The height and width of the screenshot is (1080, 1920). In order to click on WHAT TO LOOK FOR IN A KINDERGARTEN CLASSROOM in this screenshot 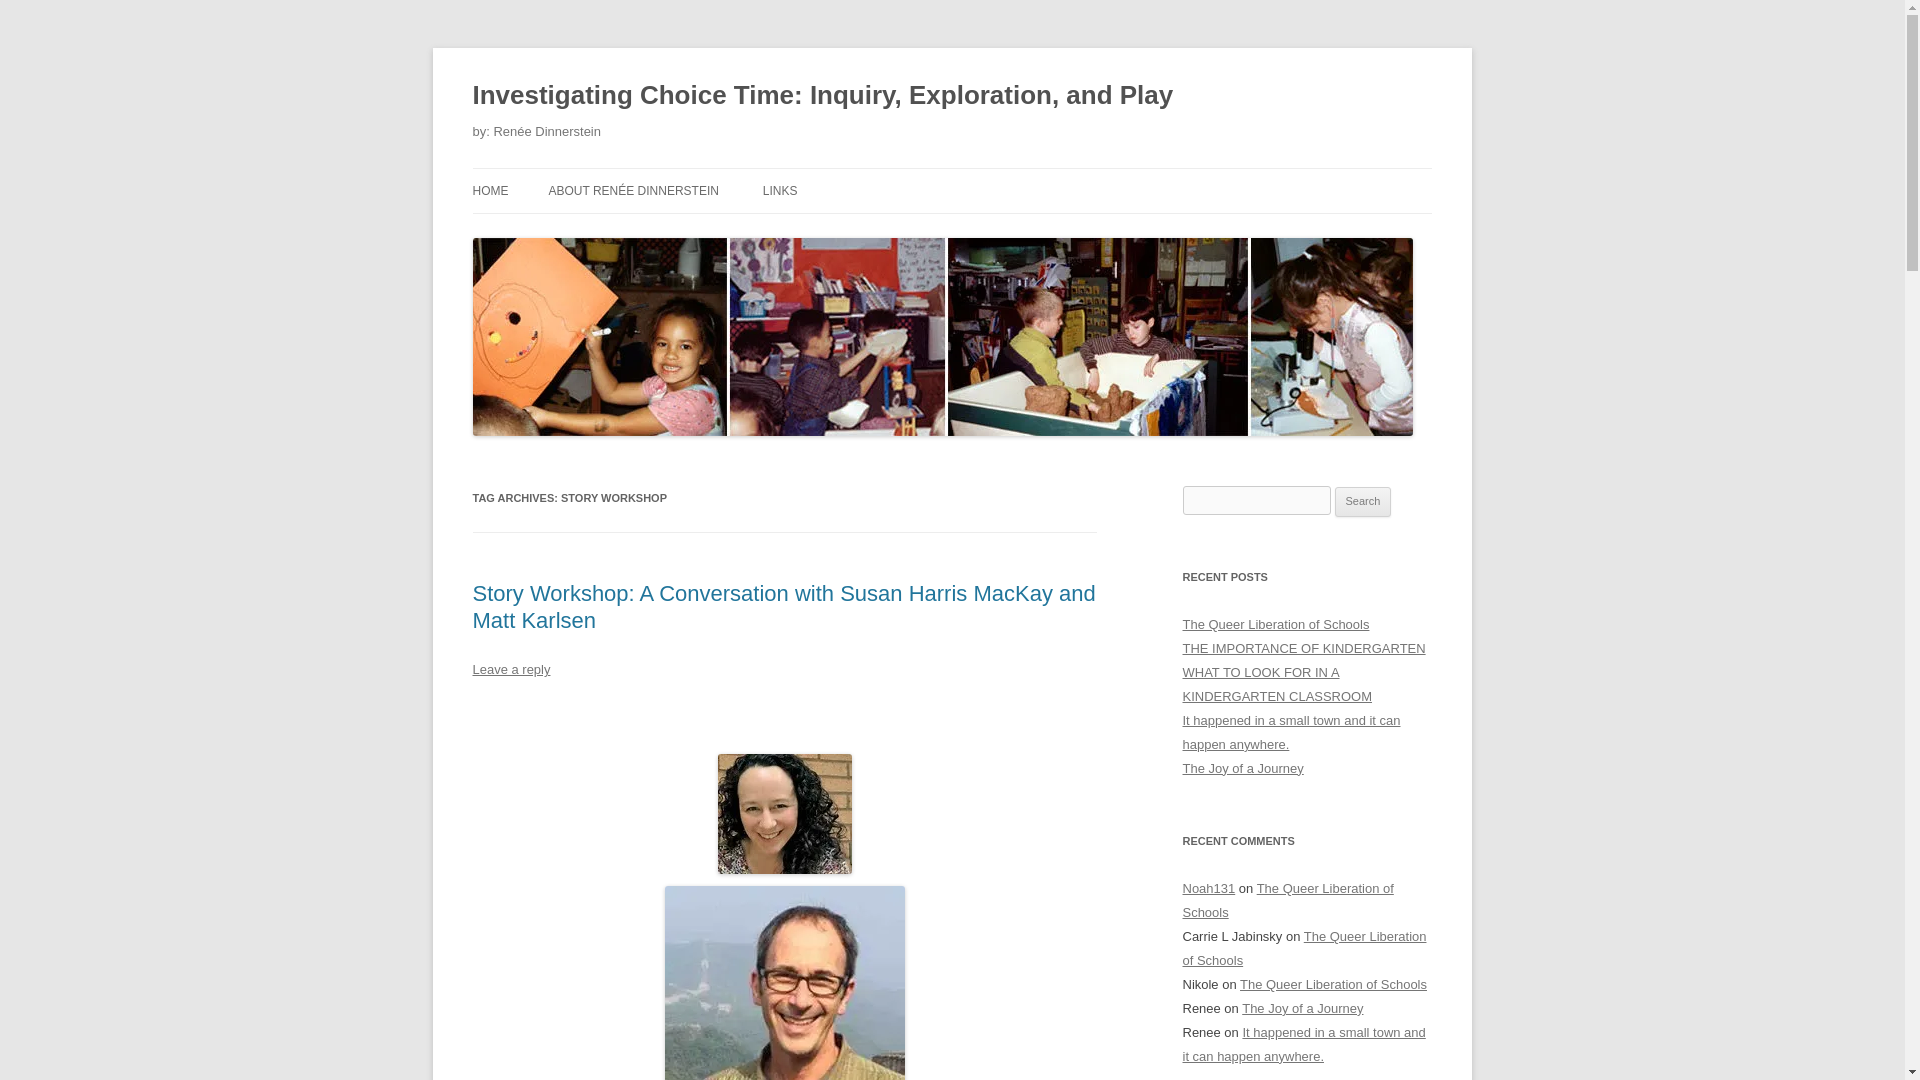, I will do `click(1277, 684)`.